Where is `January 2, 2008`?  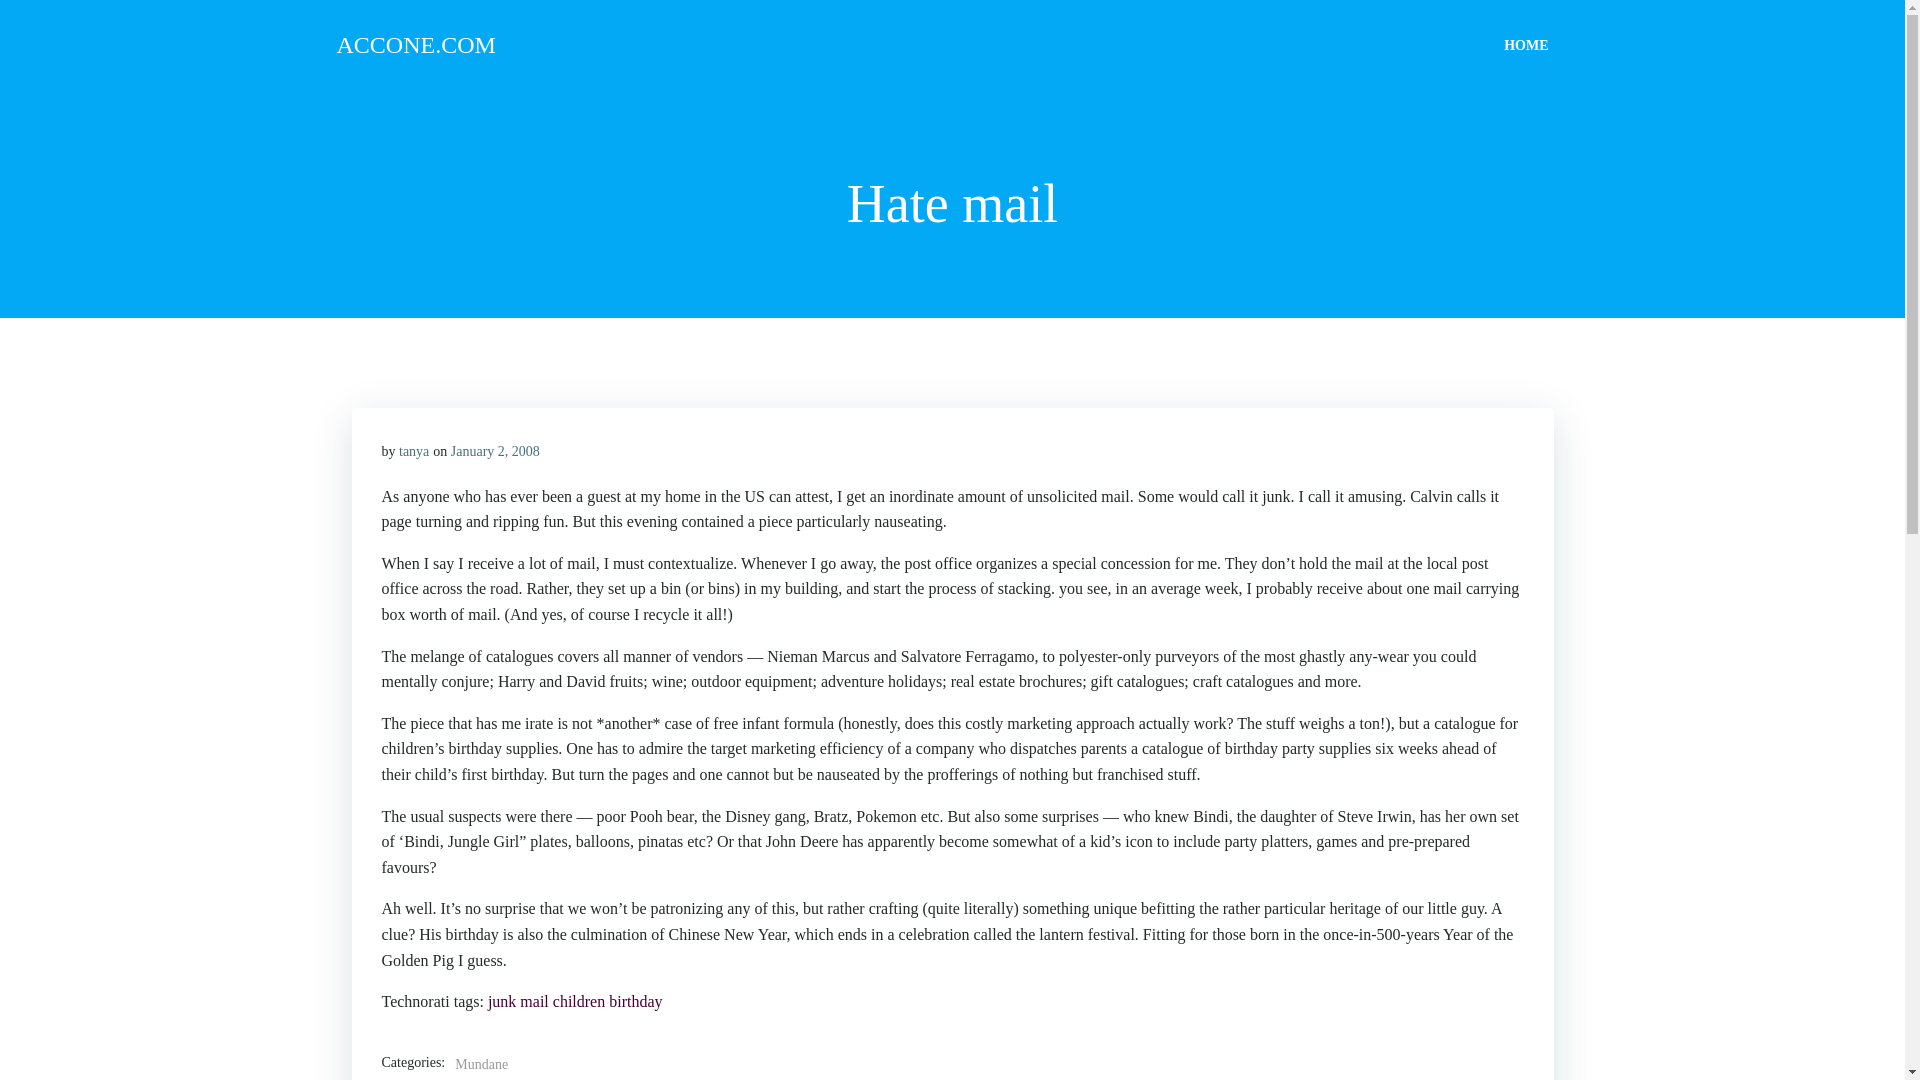
January 2, 2008 is located at coordinates (495, 451).